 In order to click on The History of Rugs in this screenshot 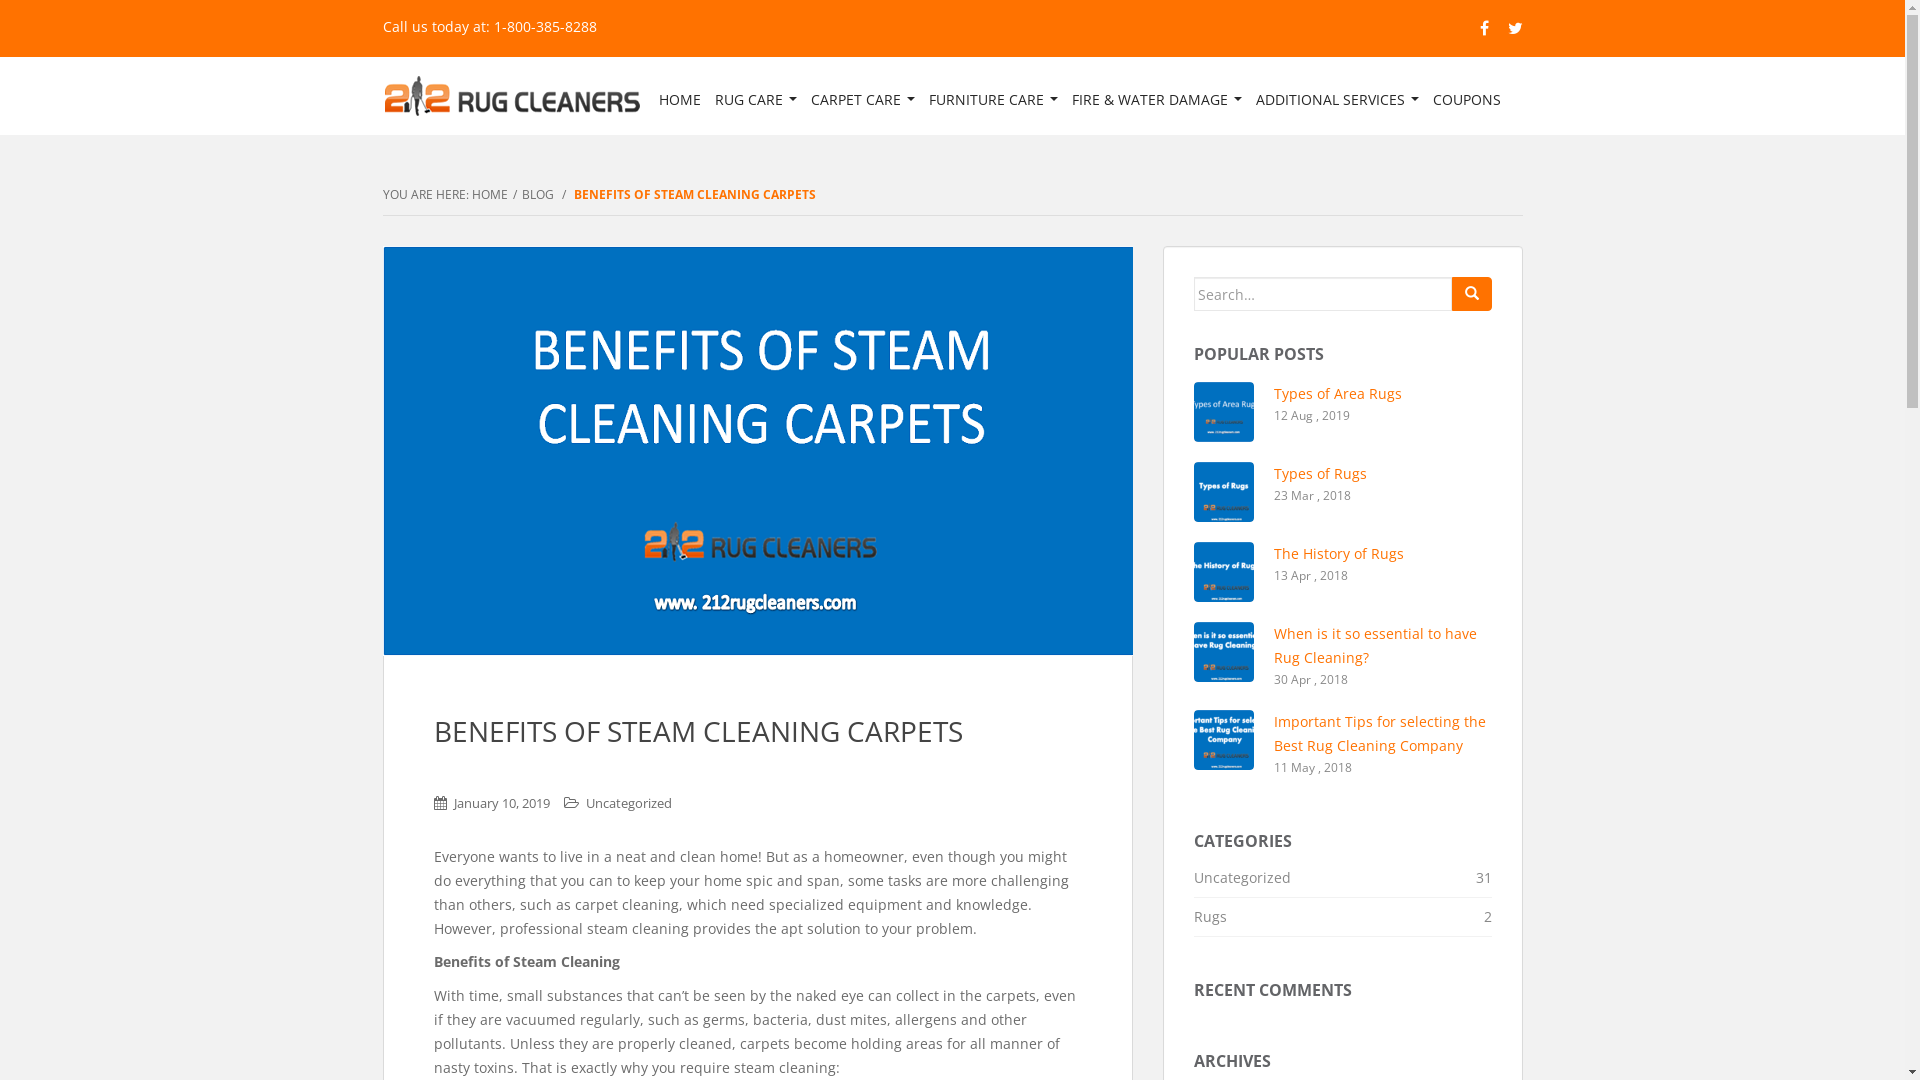, I will do `click(1339, 554)`.